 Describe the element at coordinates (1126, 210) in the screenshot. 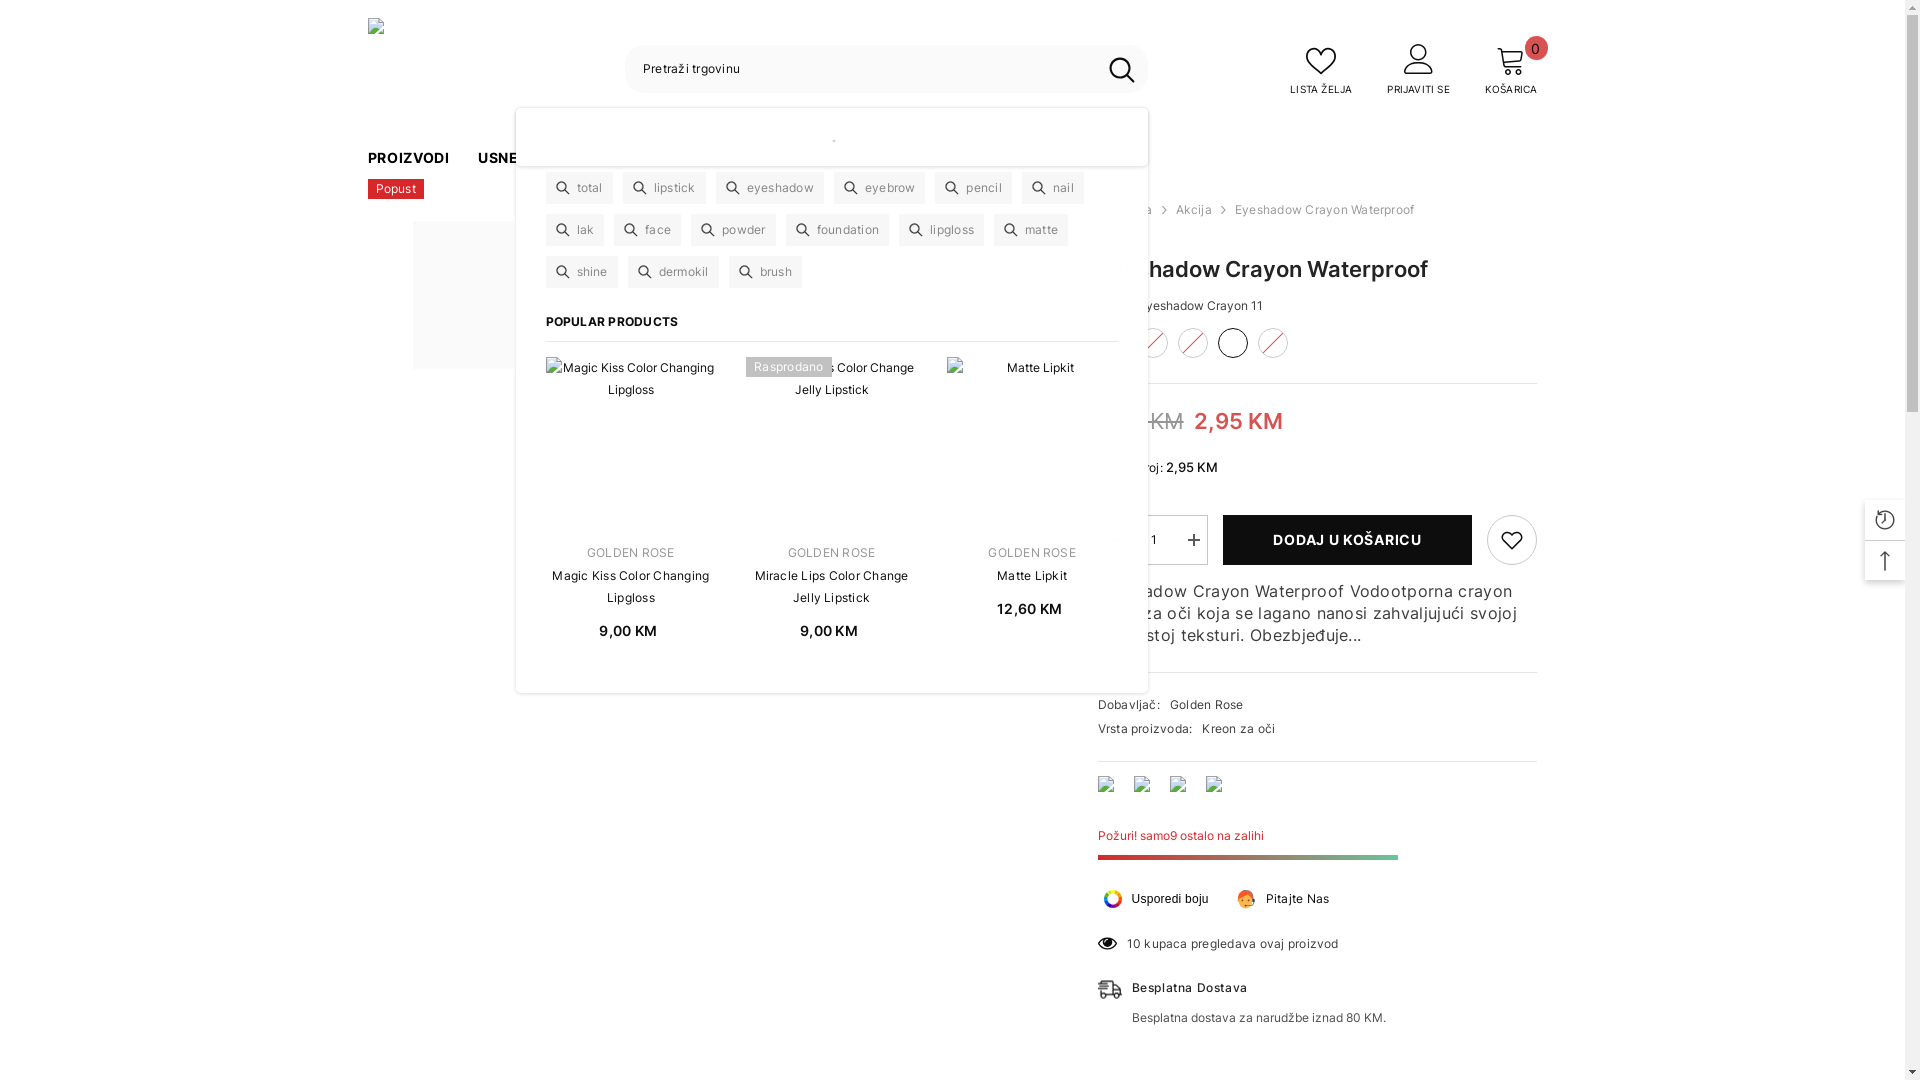

I see `Naslovna` at that location.